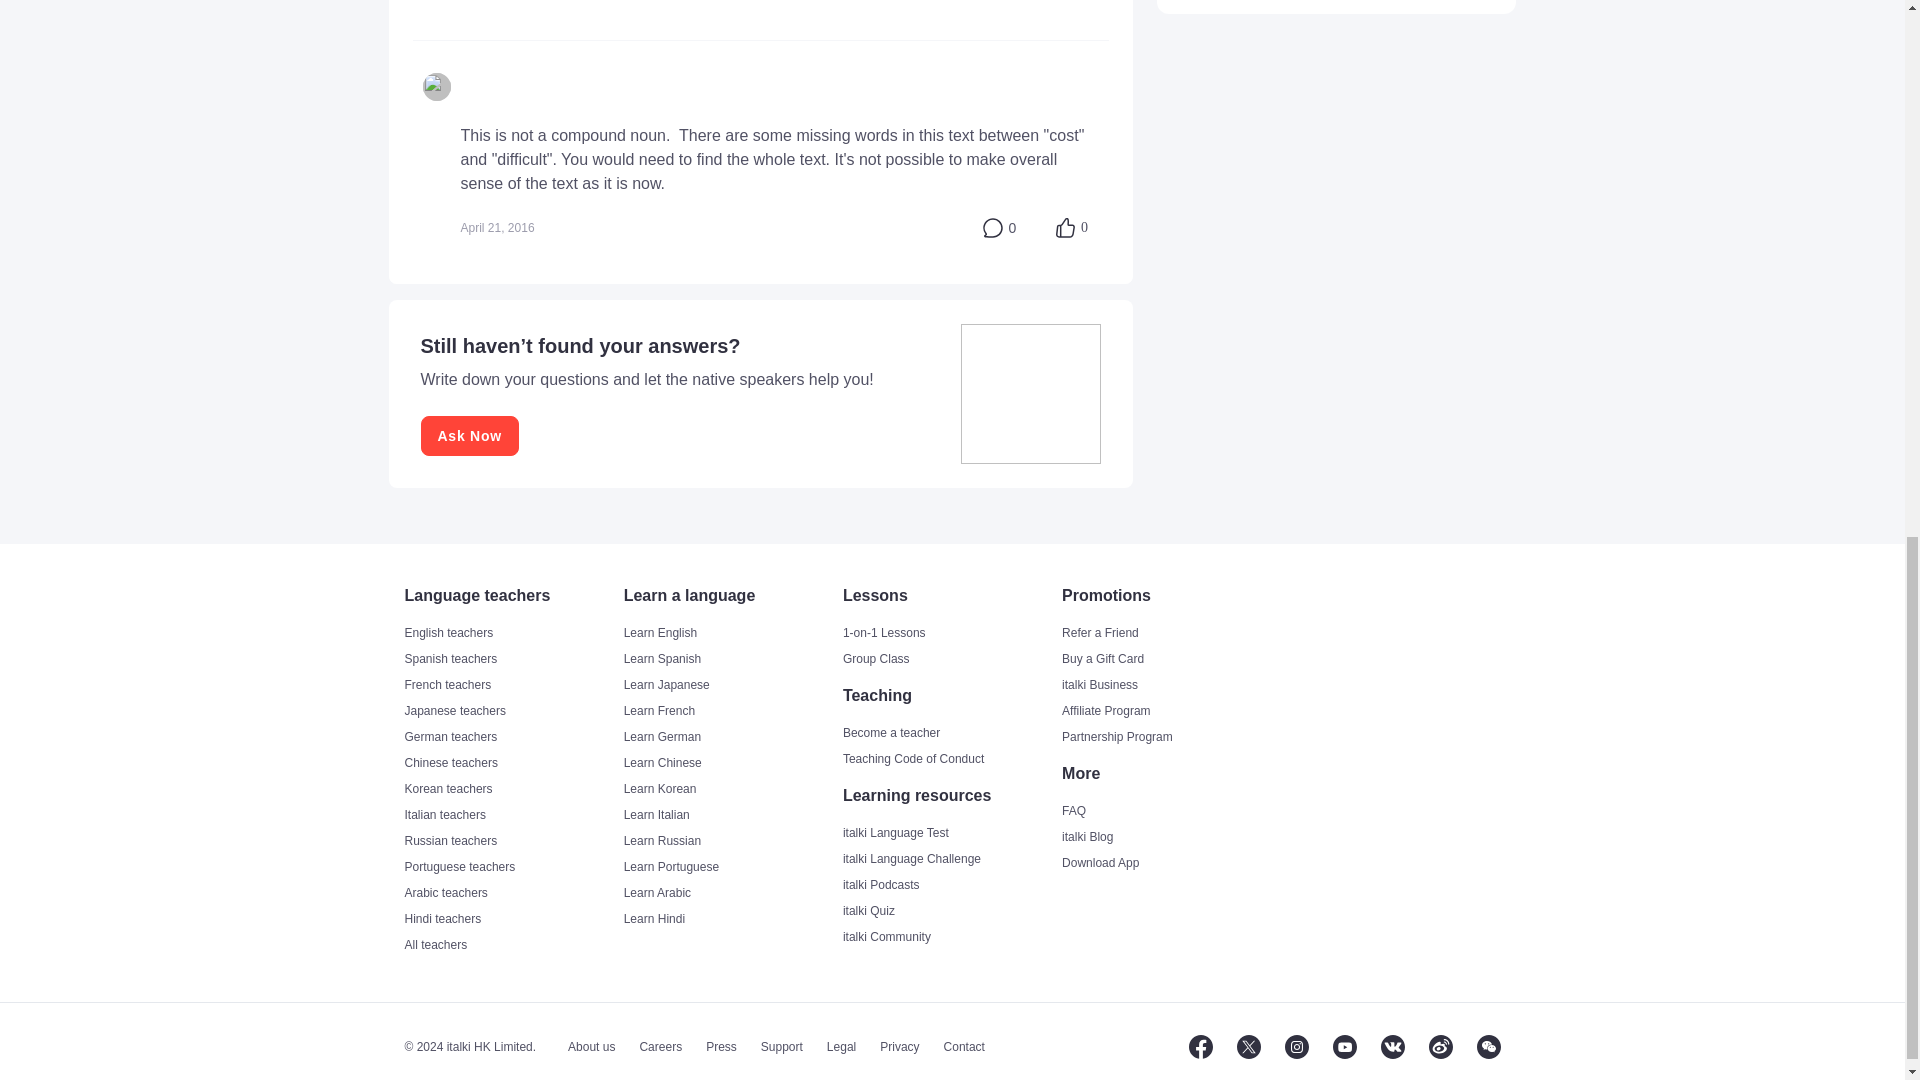 The width and height of the screenshot is (1920, 1080). What do you see at coordinates (510, 711) in the screenshot?
I see `Japanese teachers` at bounding box center [510, 711].